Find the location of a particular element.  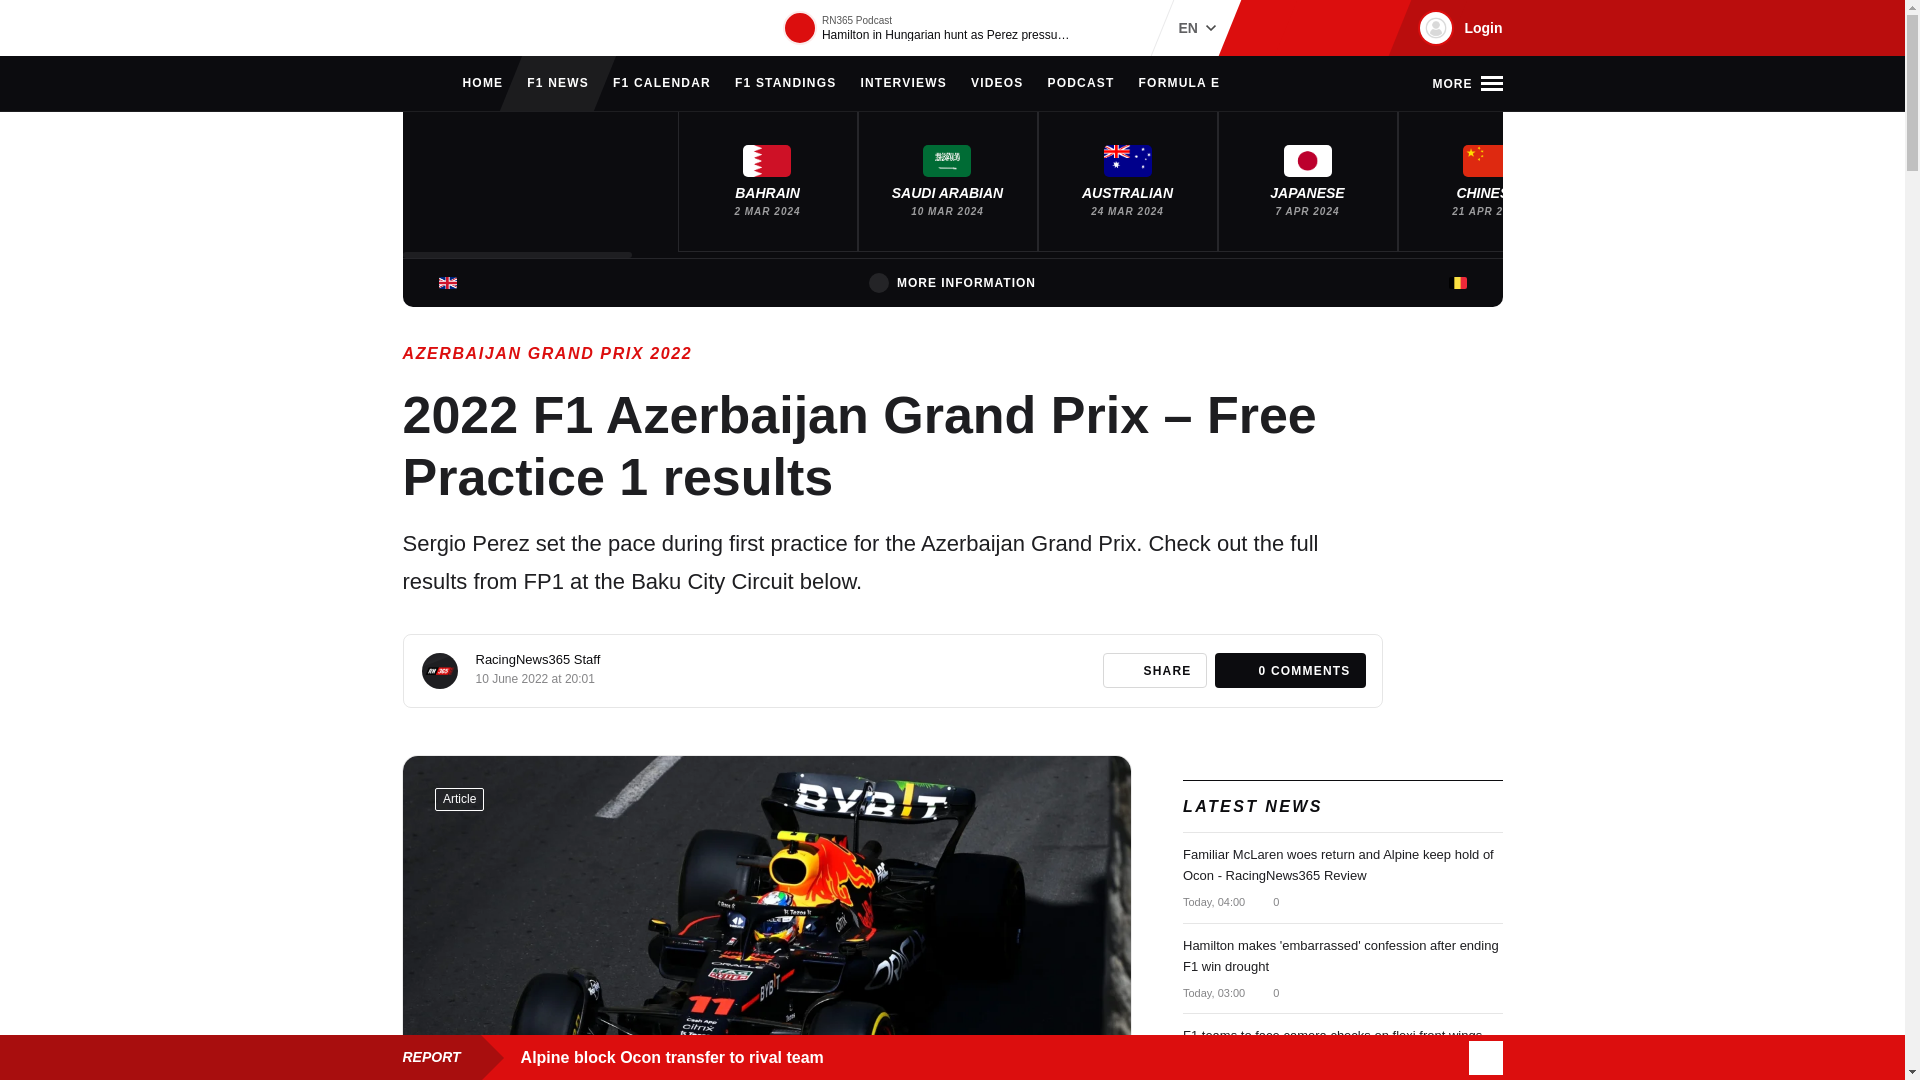

F1 STANDINGS is located at coordinates (786, 84).